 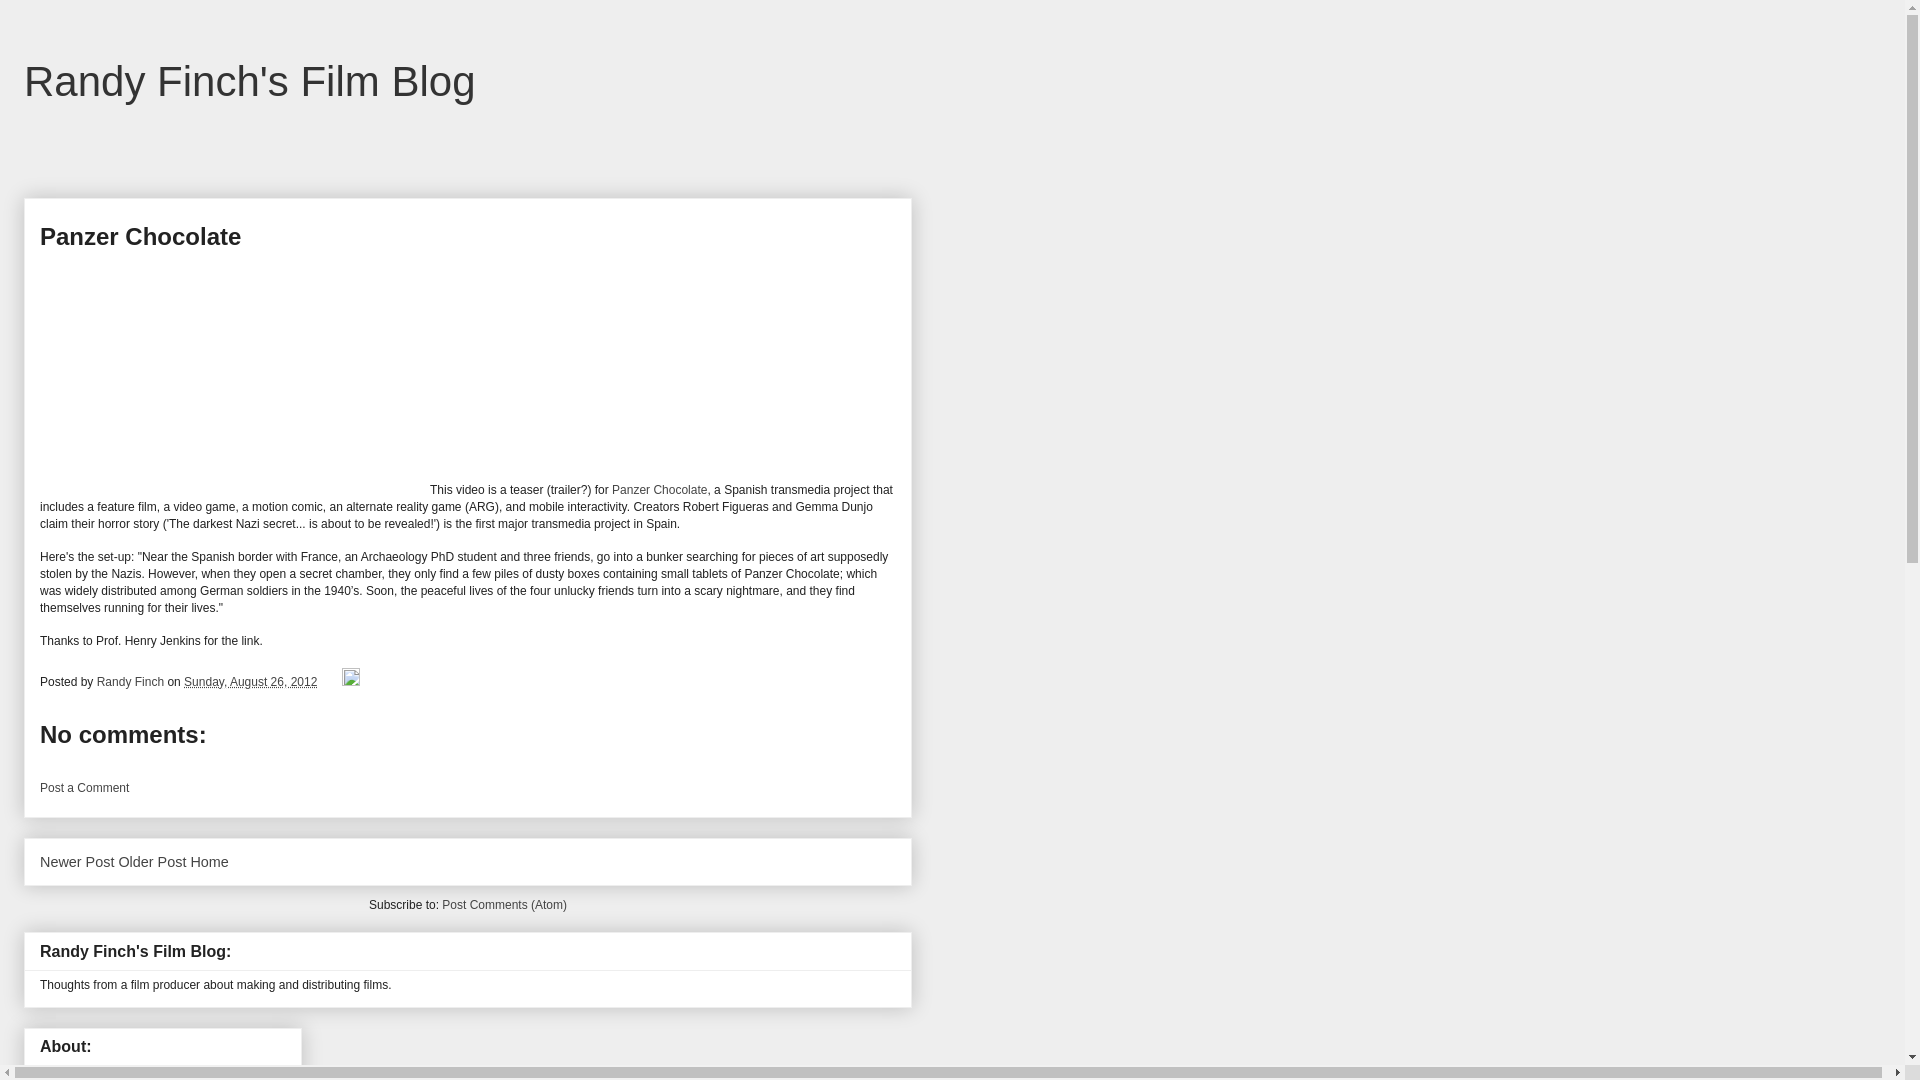 I want to click on Email Post, so click(x=330, y=682).